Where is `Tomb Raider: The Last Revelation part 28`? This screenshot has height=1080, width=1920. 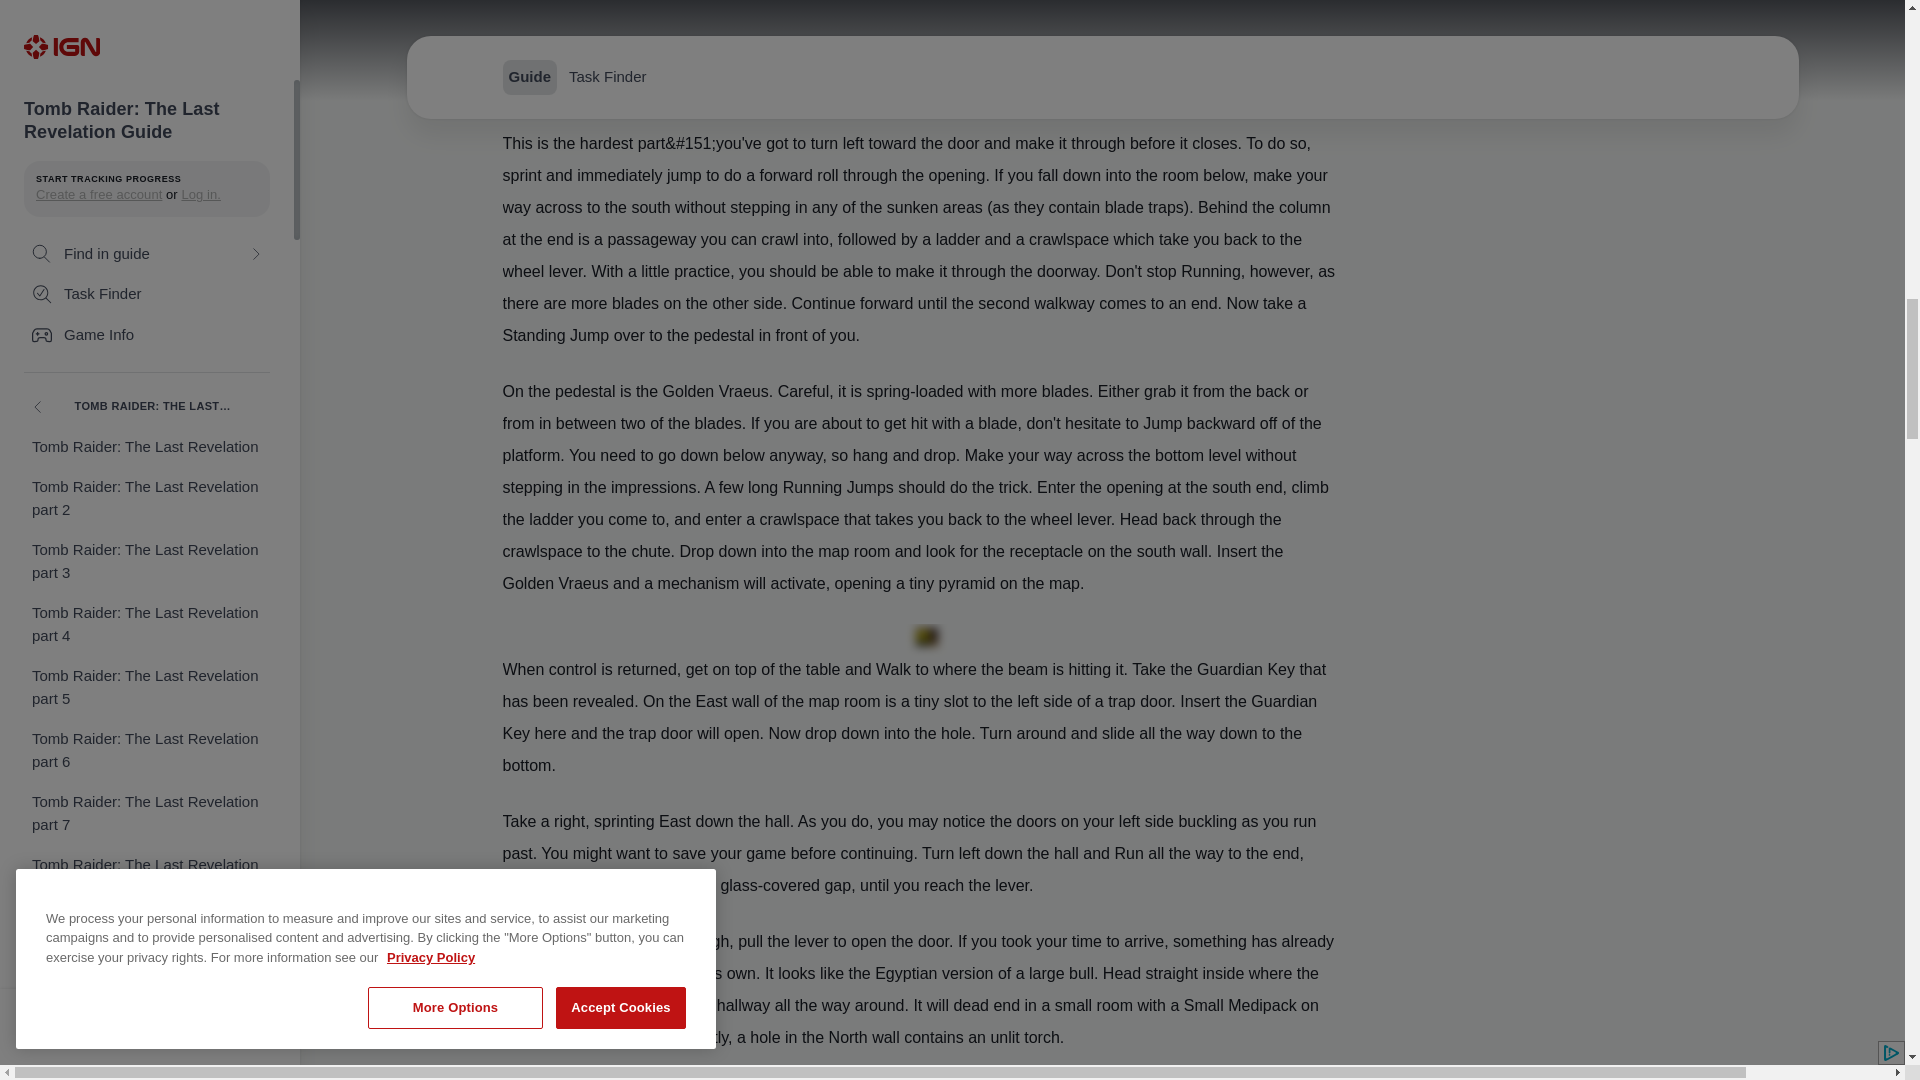
Tomb Raider: The Last Revelation part 28 is located at coordinates (146, 3).